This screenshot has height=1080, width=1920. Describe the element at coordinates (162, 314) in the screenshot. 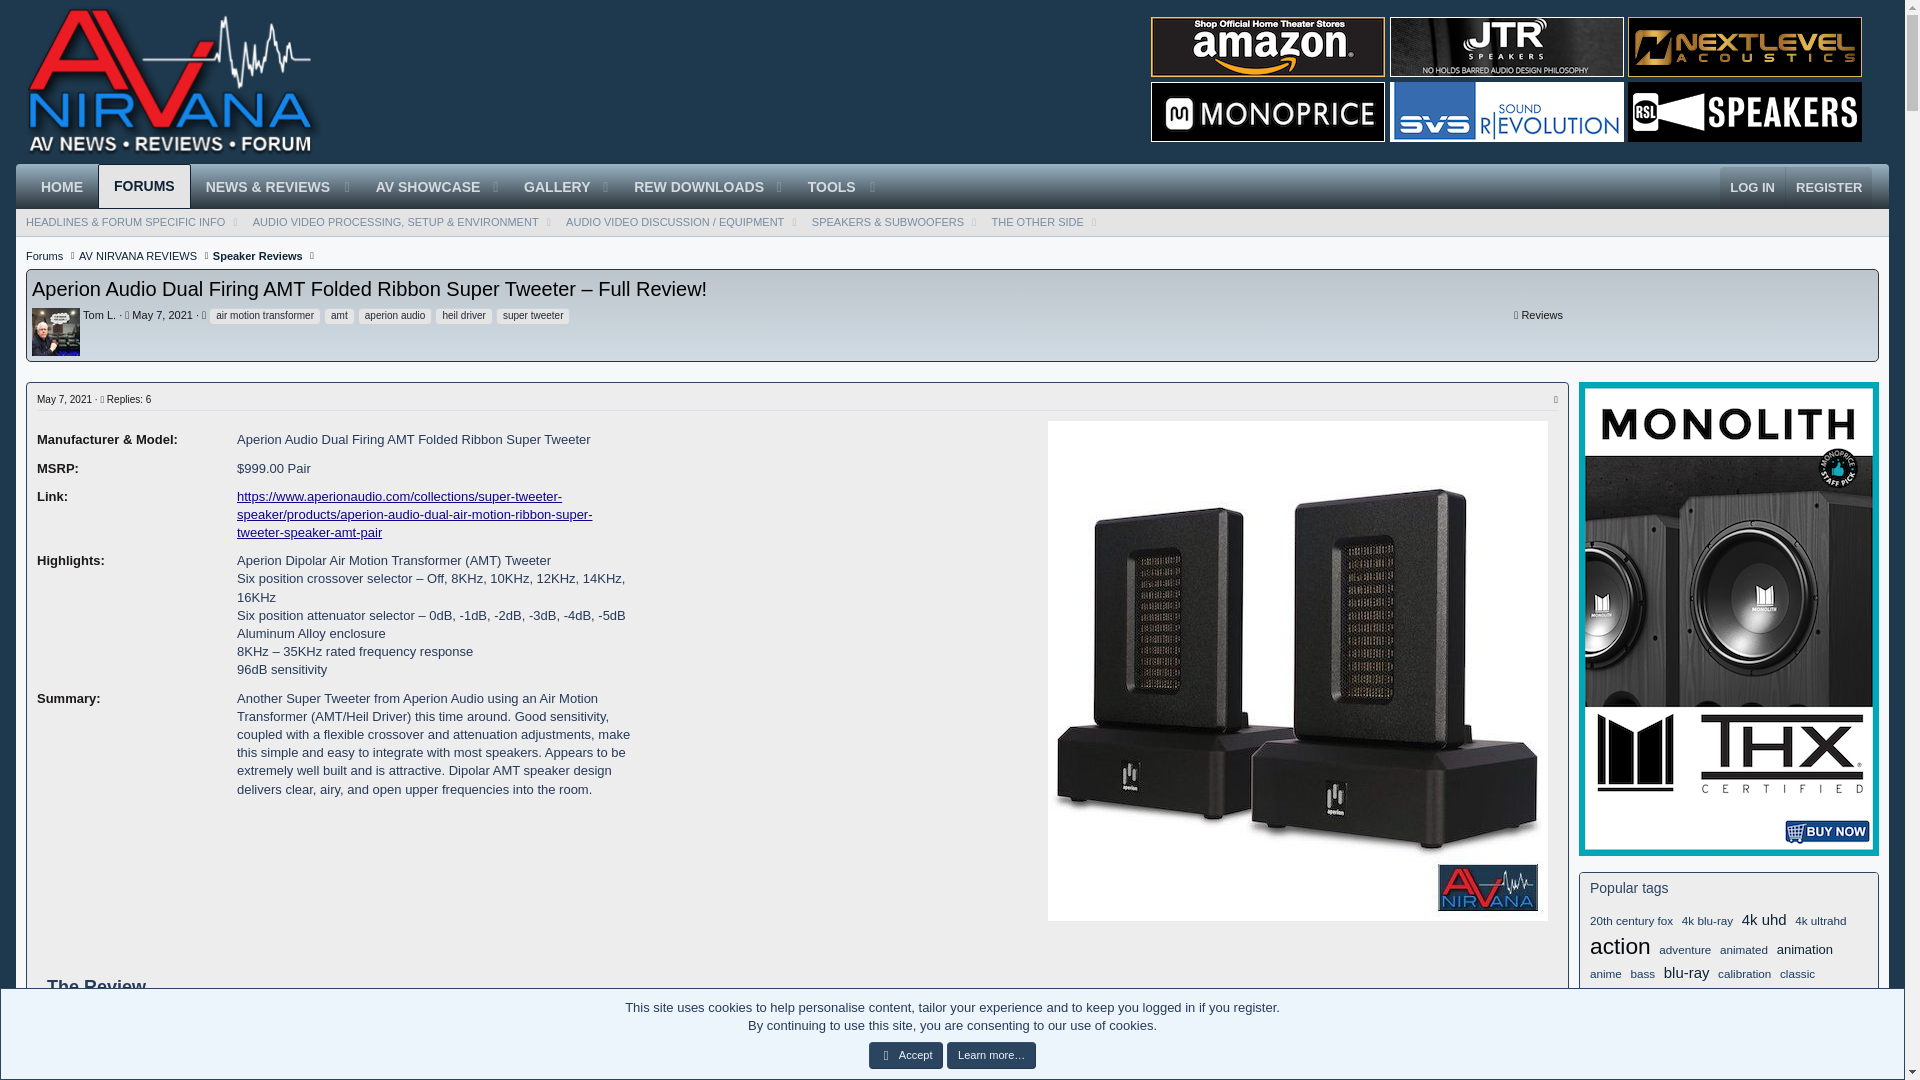

I see `May 7, 2021 at 3:28 PM` at that location.